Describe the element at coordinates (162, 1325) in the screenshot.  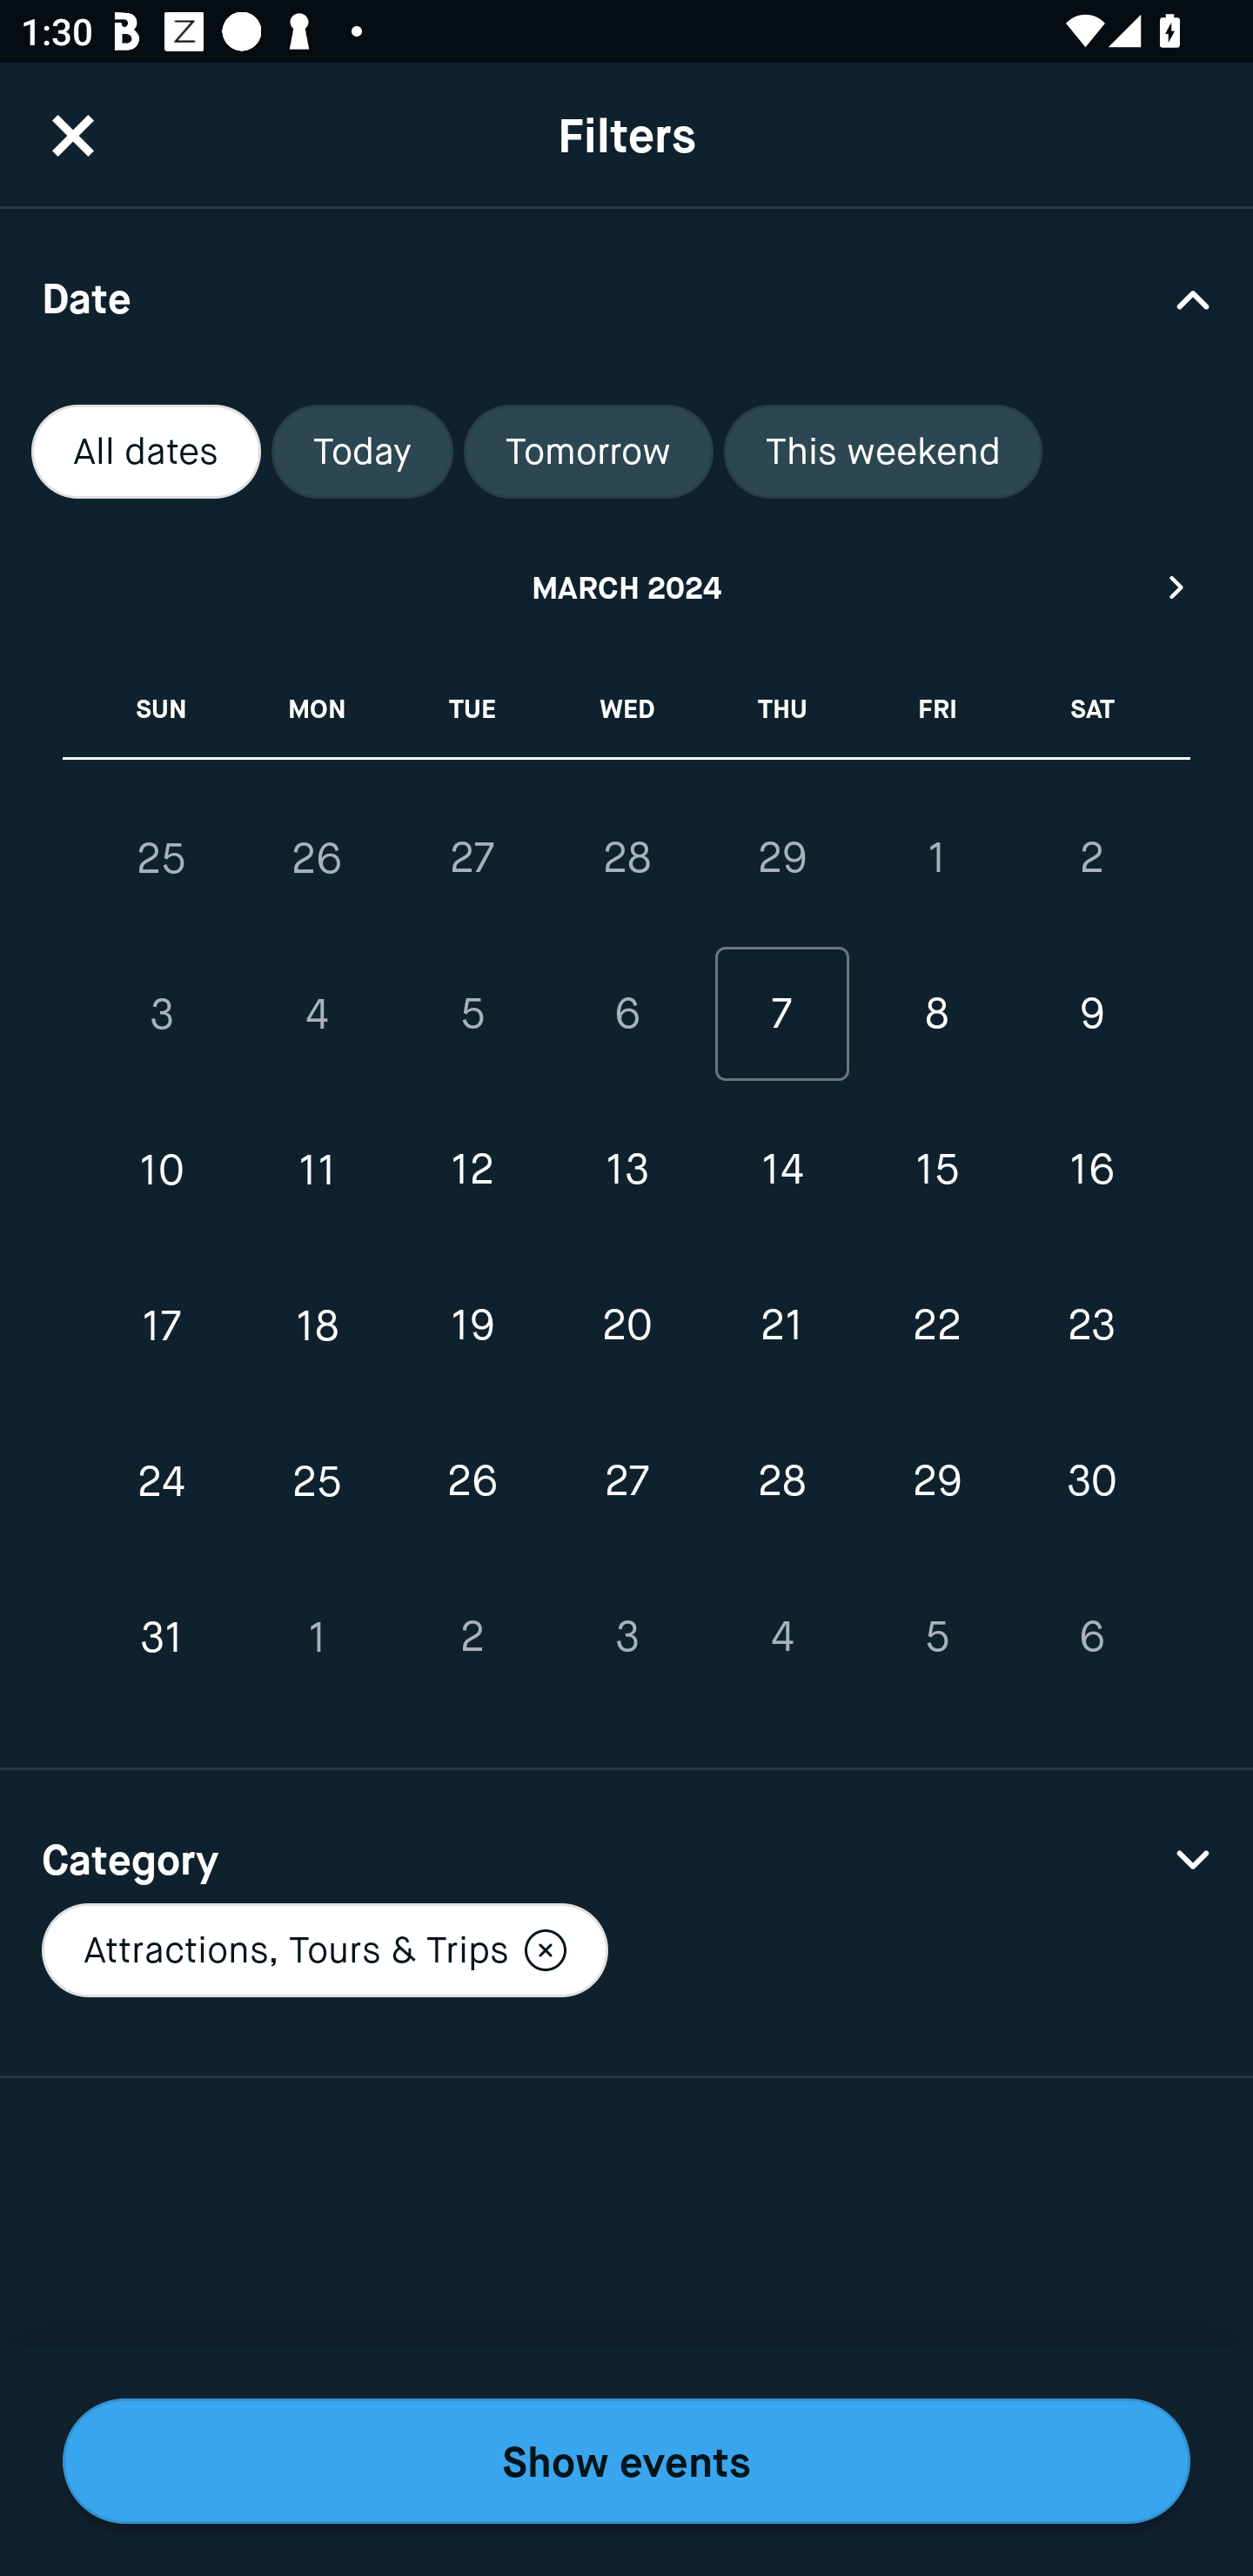
I see `17` at that location.